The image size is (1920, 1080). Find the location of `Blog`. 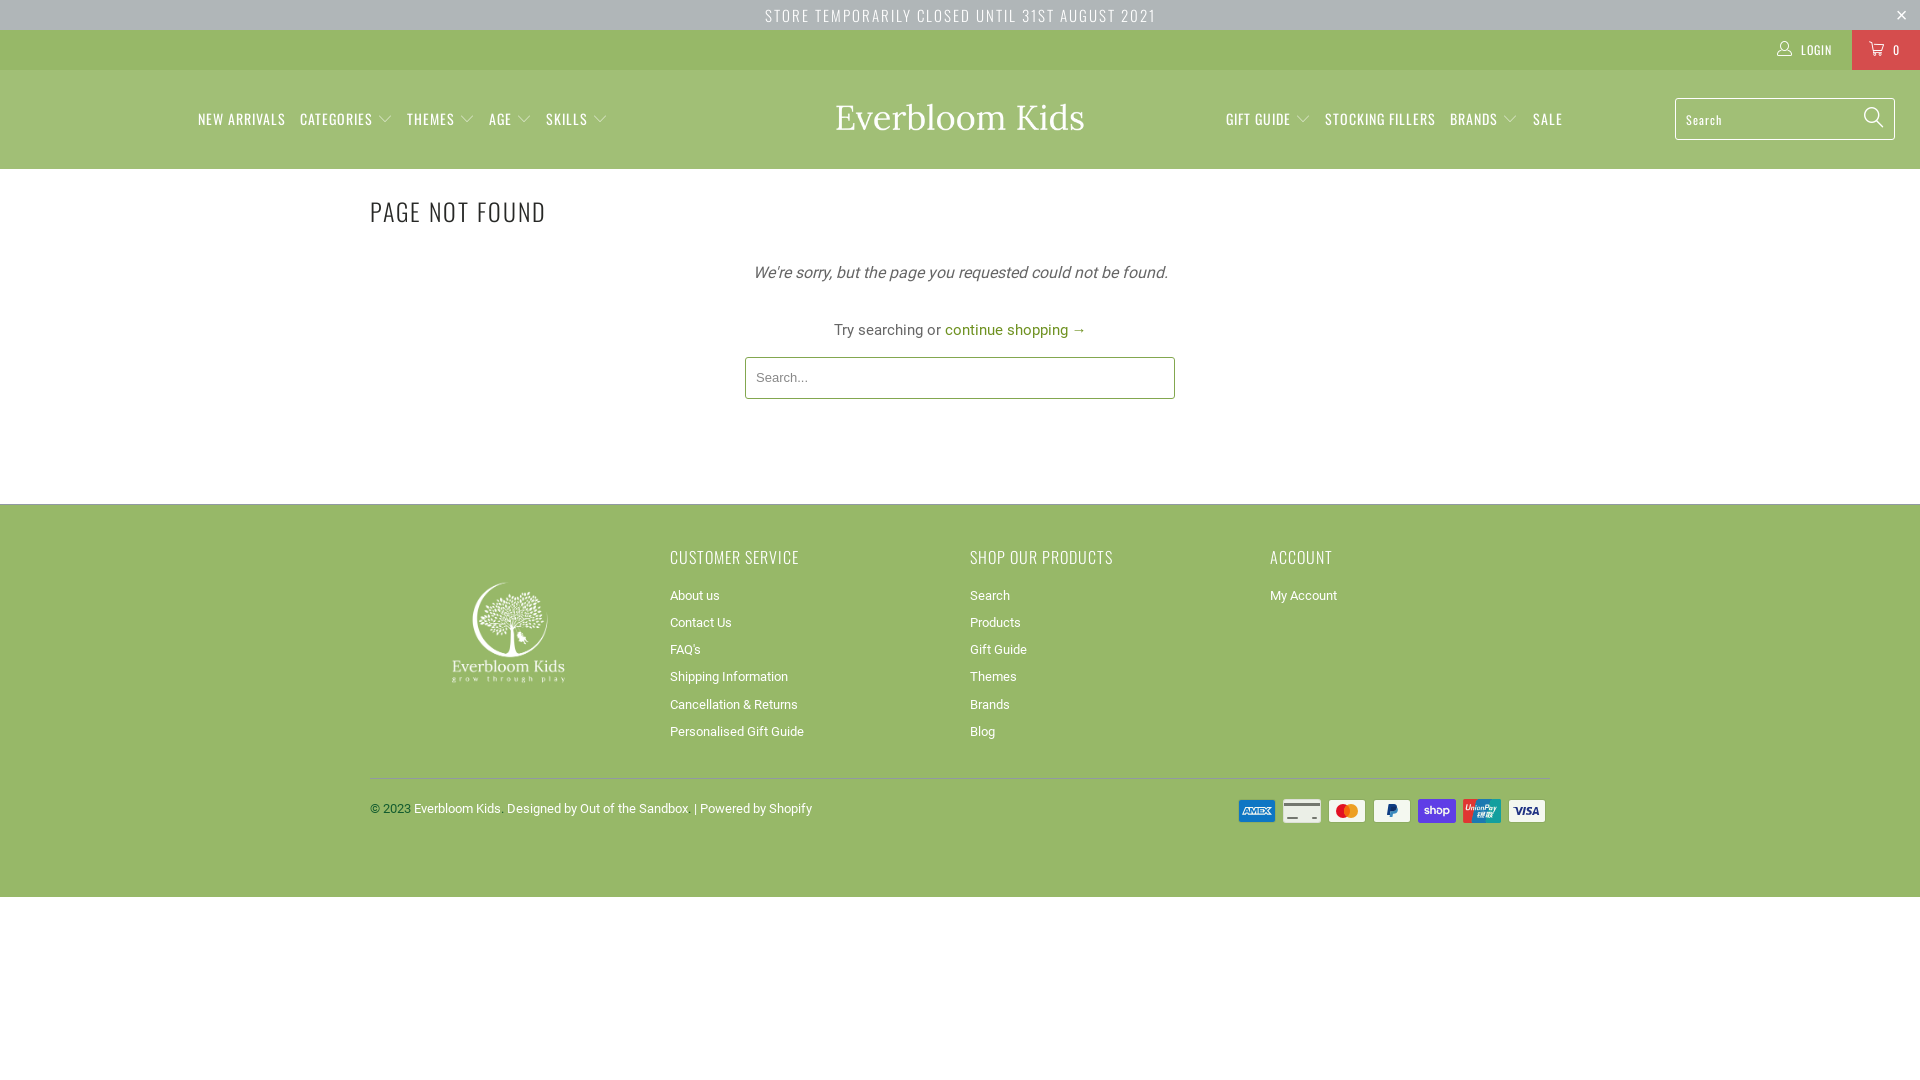

Blog is located at coordinates (982, 732).